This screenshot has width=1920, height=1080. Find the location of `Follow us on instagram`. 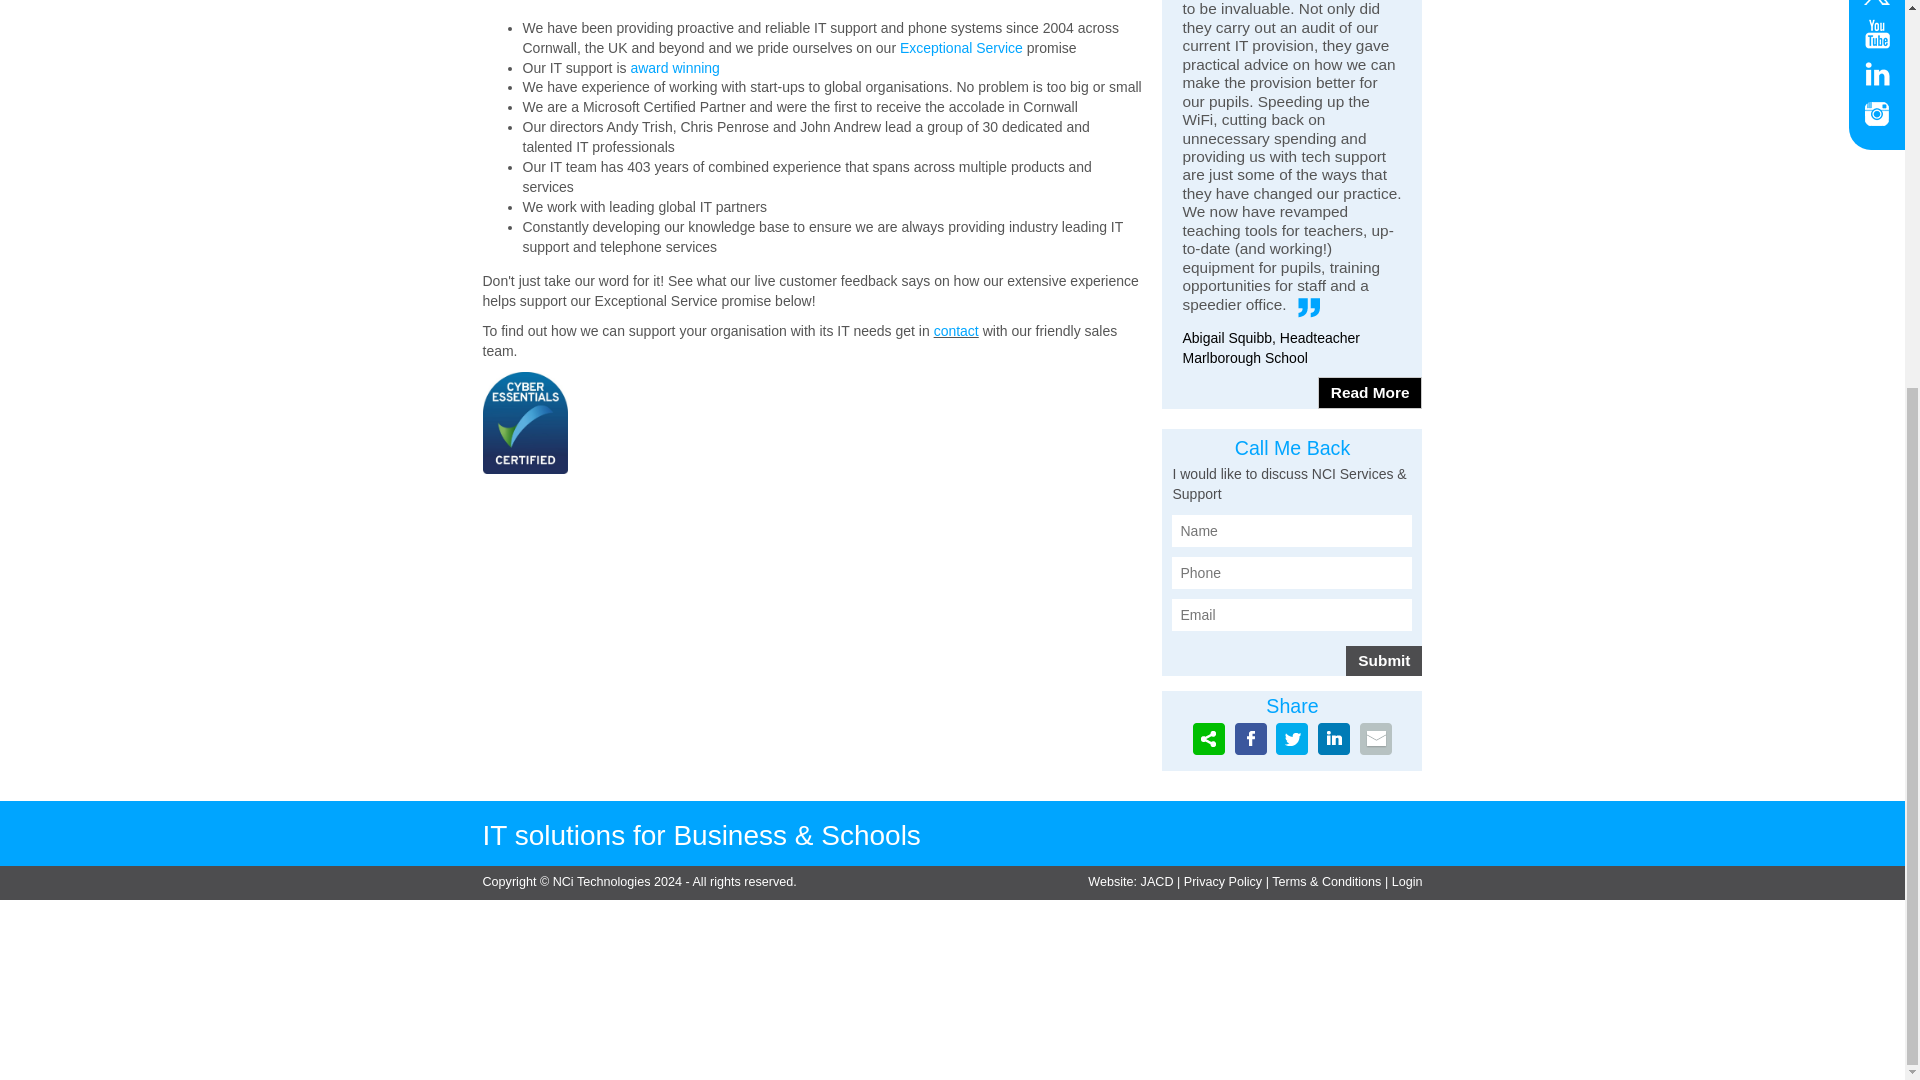

Follow us on instagram is located at coordinates (1876, 114).